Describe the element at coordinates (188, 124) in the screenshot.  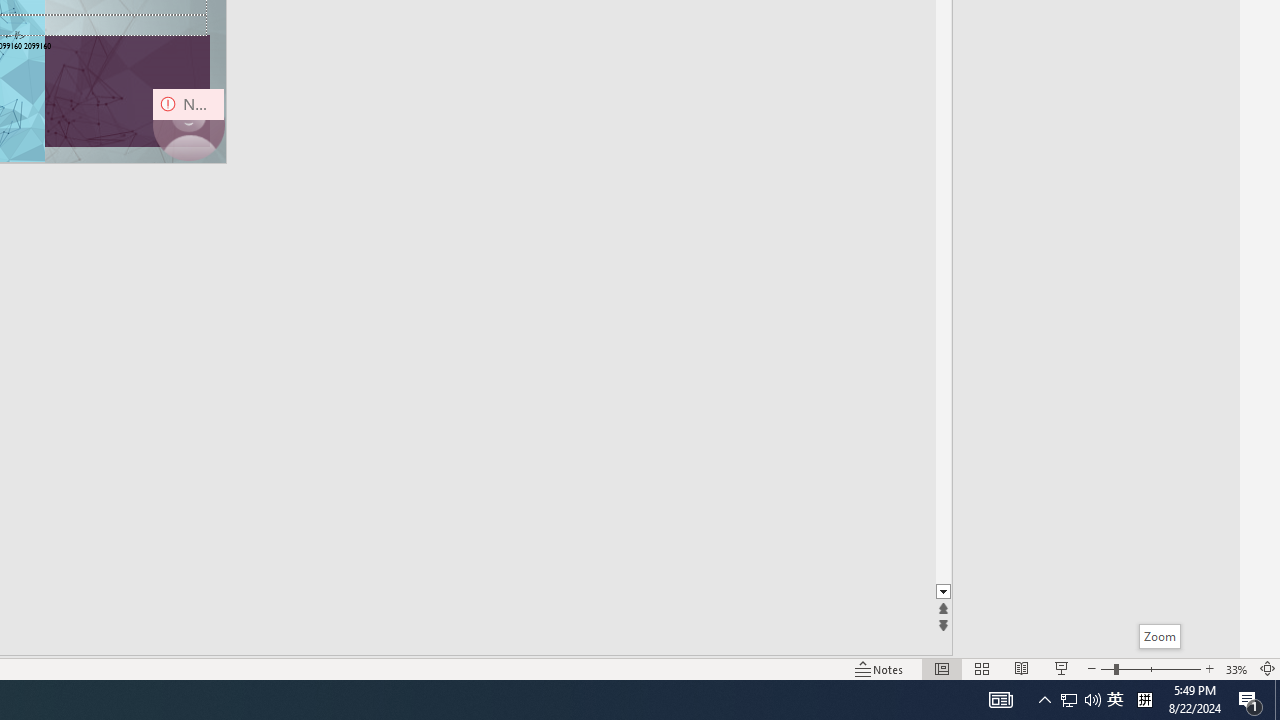
I see `Camera 16, No camera detected.` at that location.